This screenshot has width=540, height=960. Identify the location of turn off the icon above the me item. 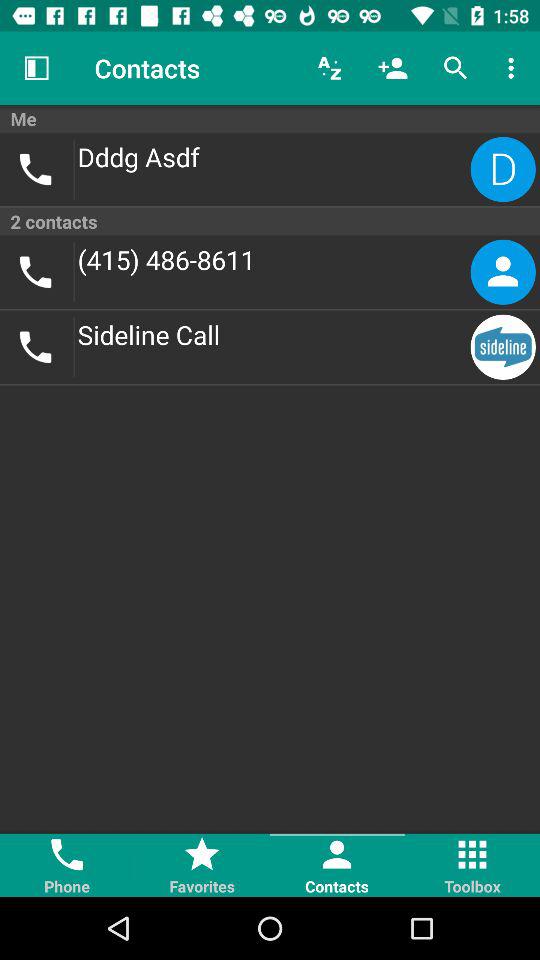
(330, 68).